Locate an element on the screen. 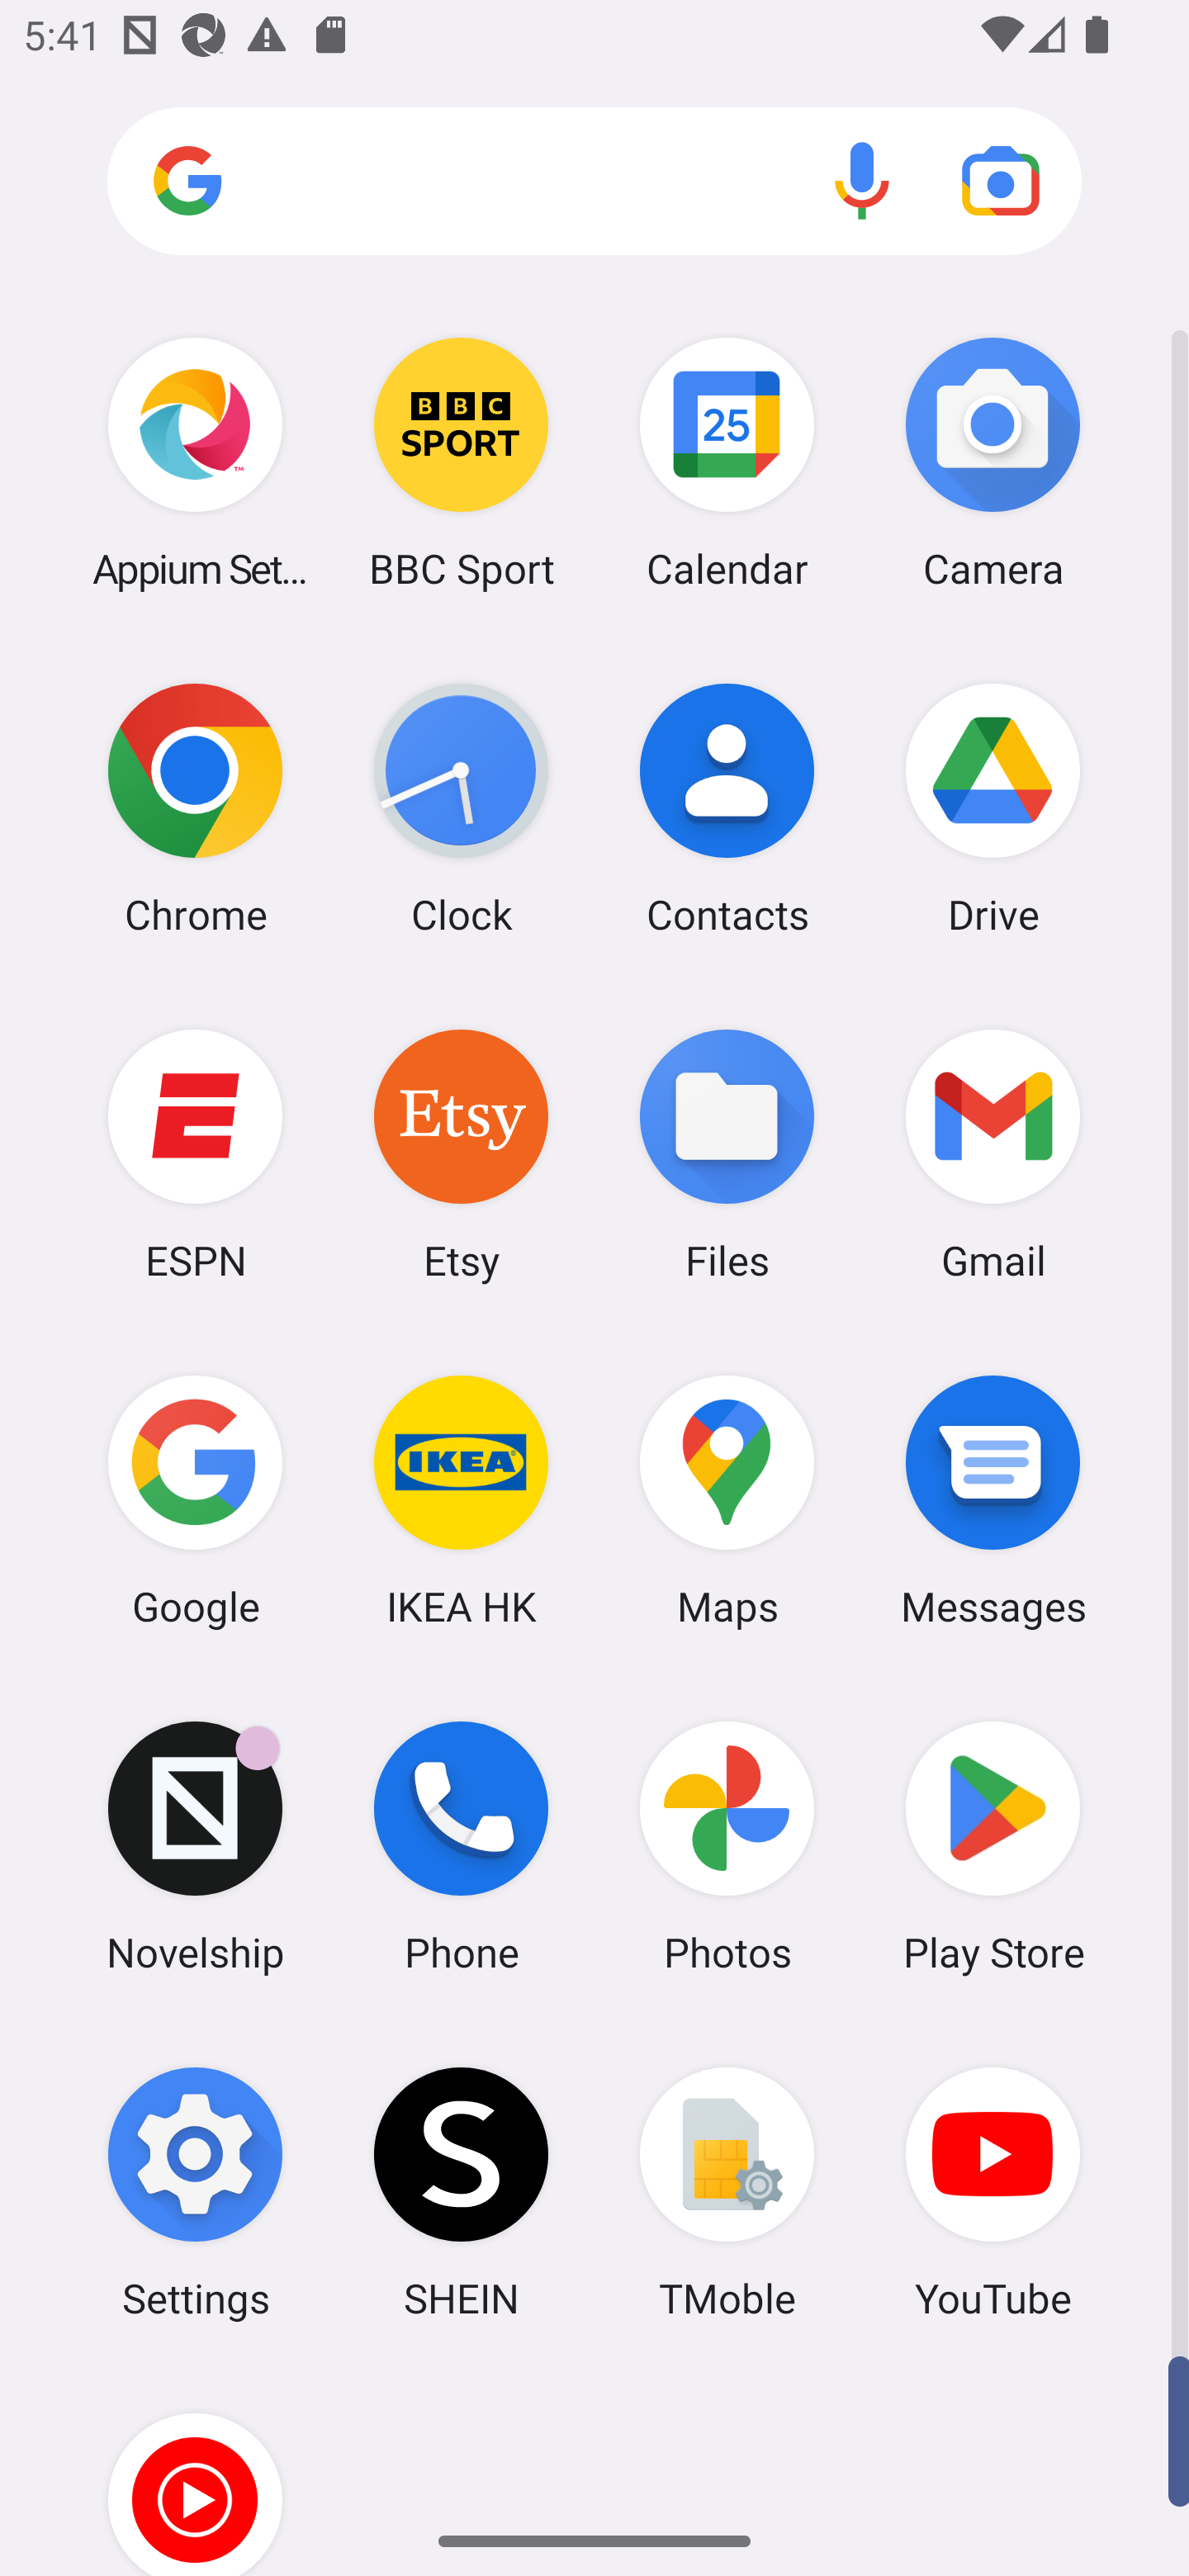 This screenshot has height=2576, width=1189. Play Store is located at coordinates (992, 1847).